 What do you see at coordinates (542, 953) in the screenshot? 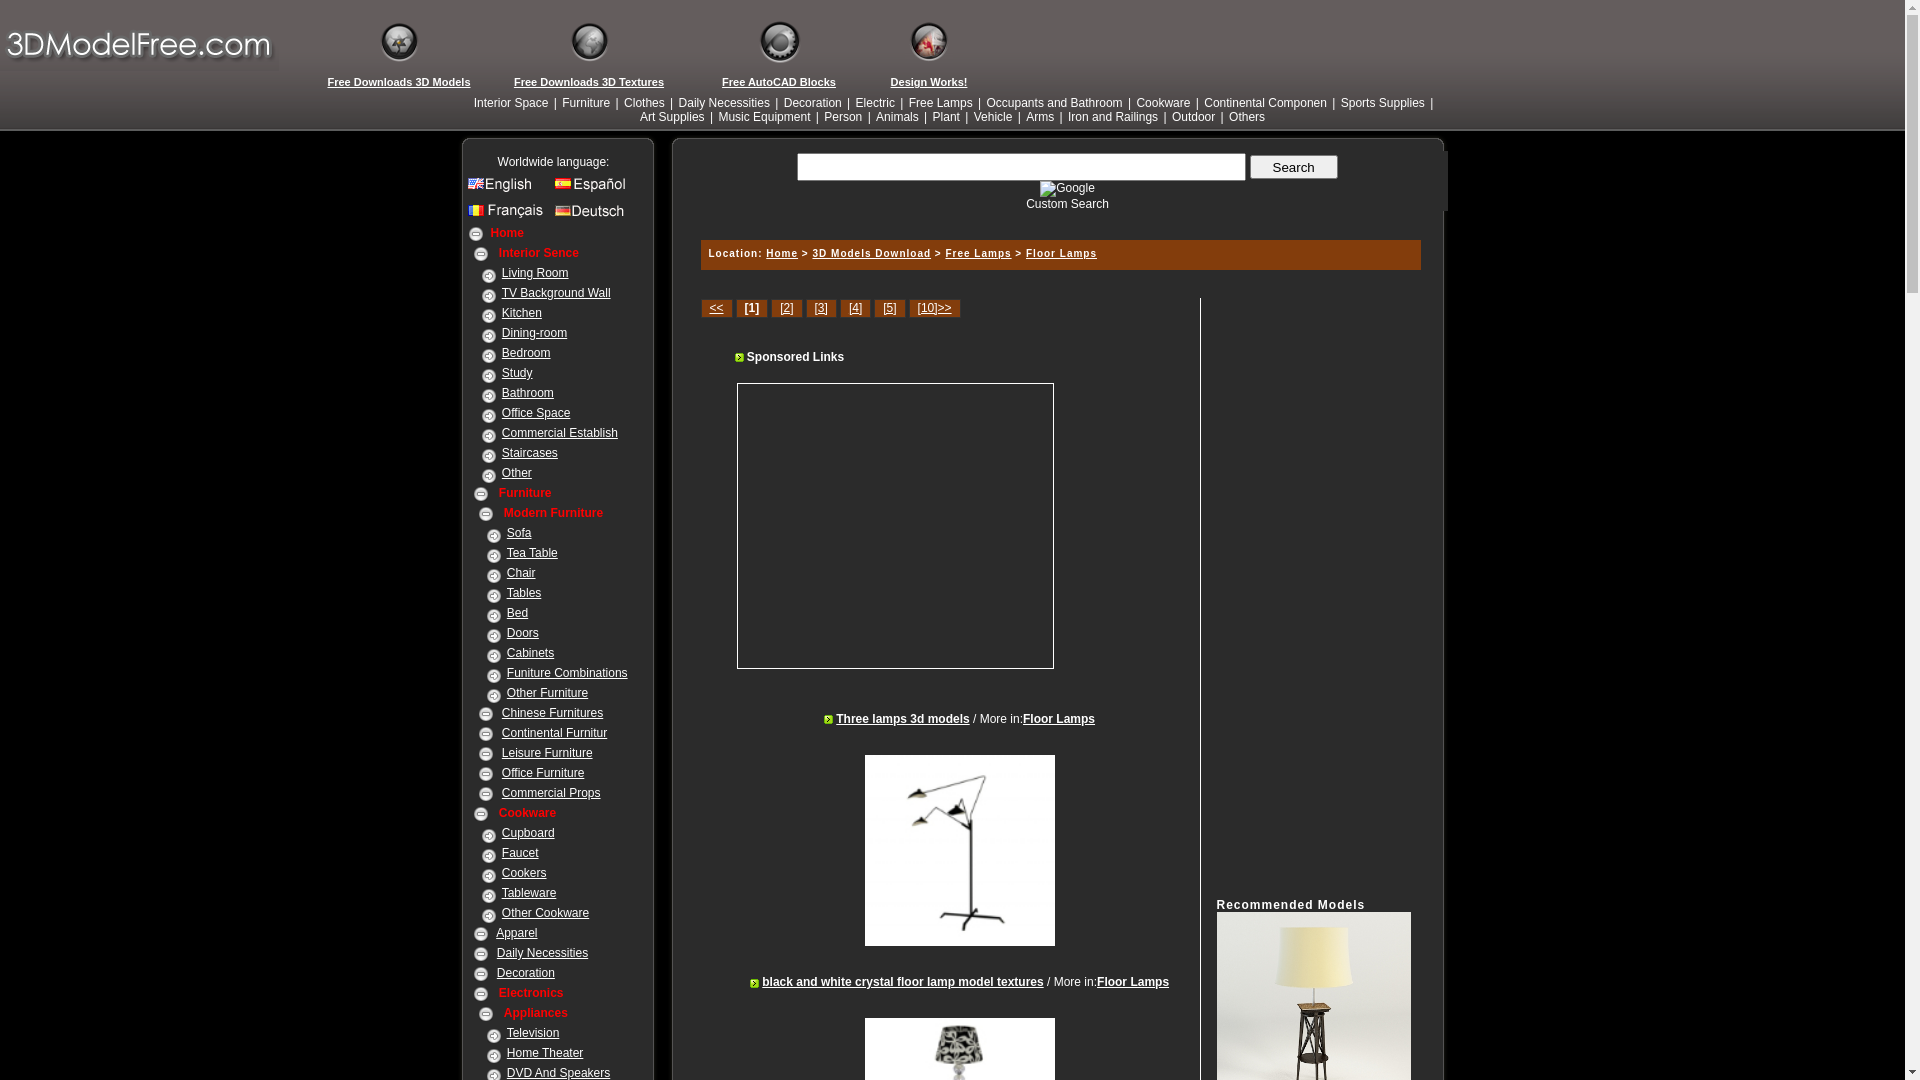
I see `Daily Necessities` at bounding box center [542, 953].